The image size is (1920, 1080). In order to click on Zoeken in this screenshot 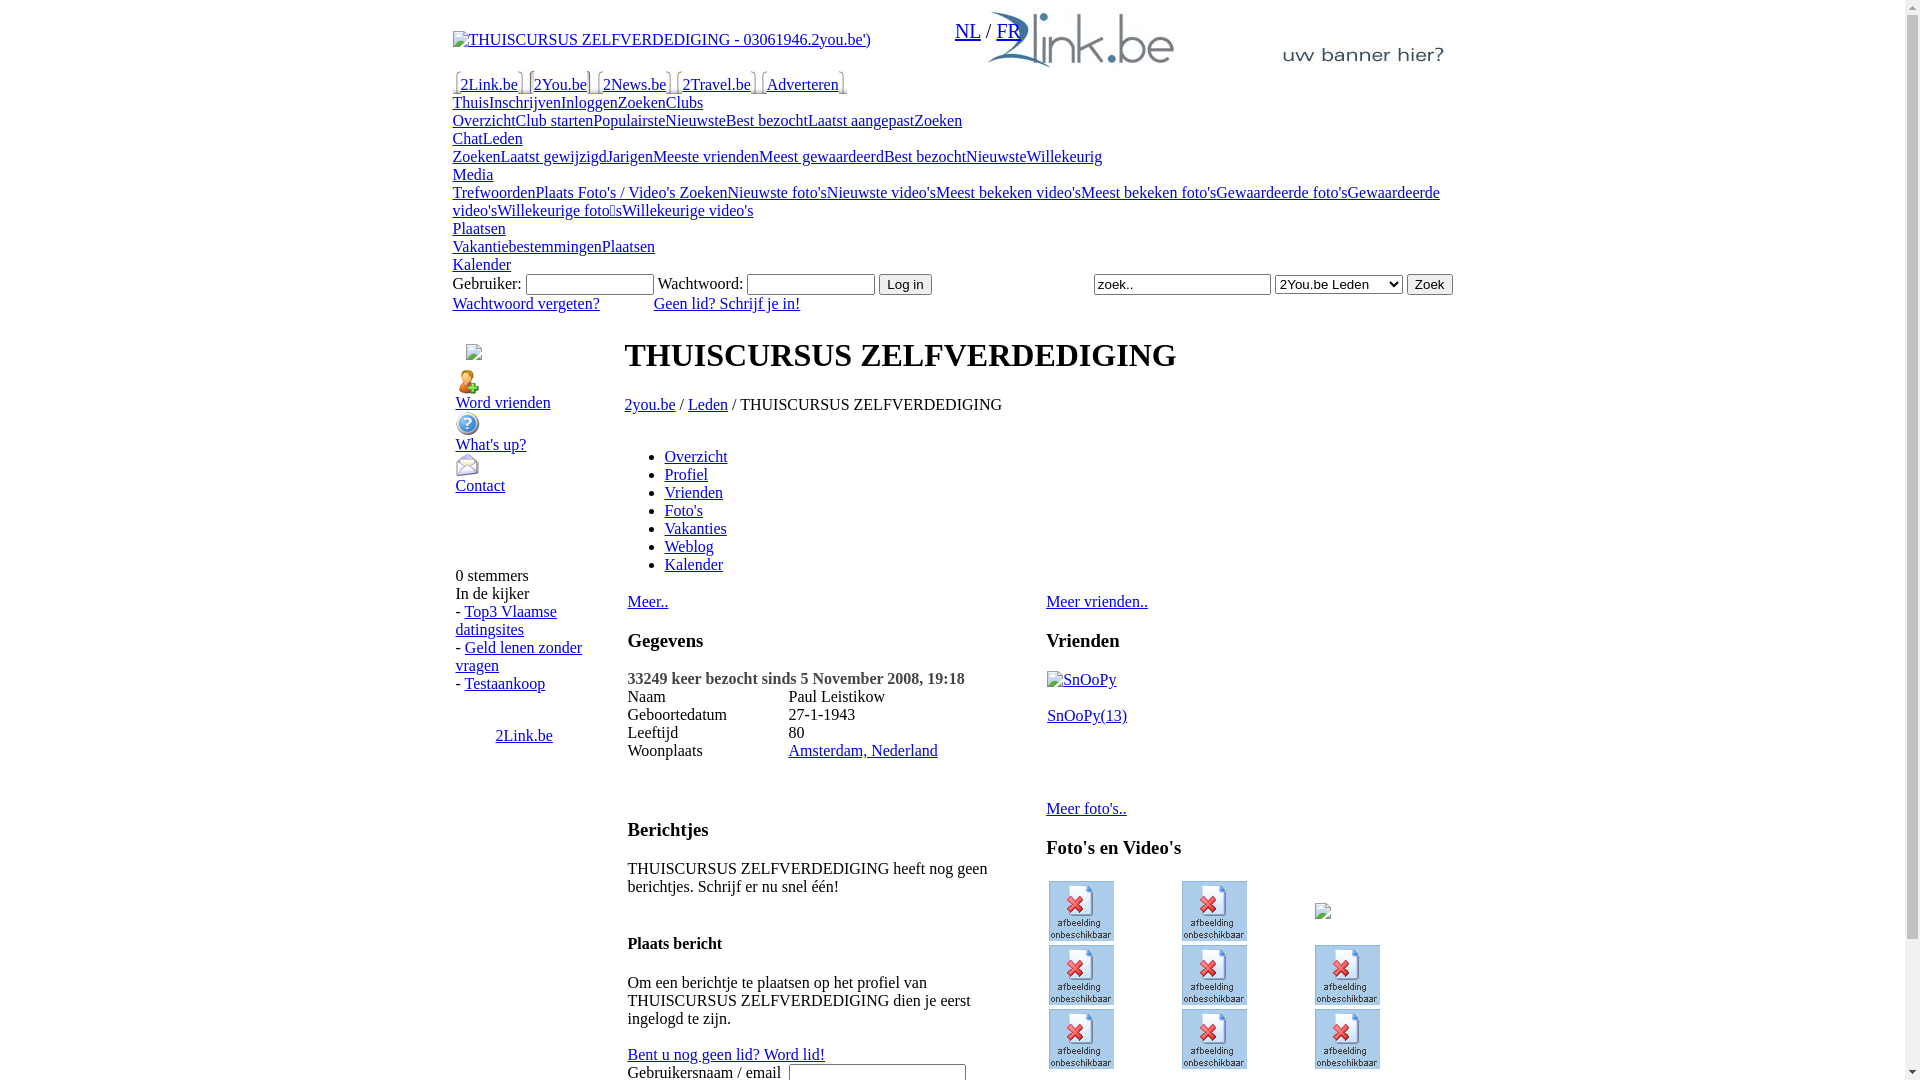, I will do `click(476, 156)`.